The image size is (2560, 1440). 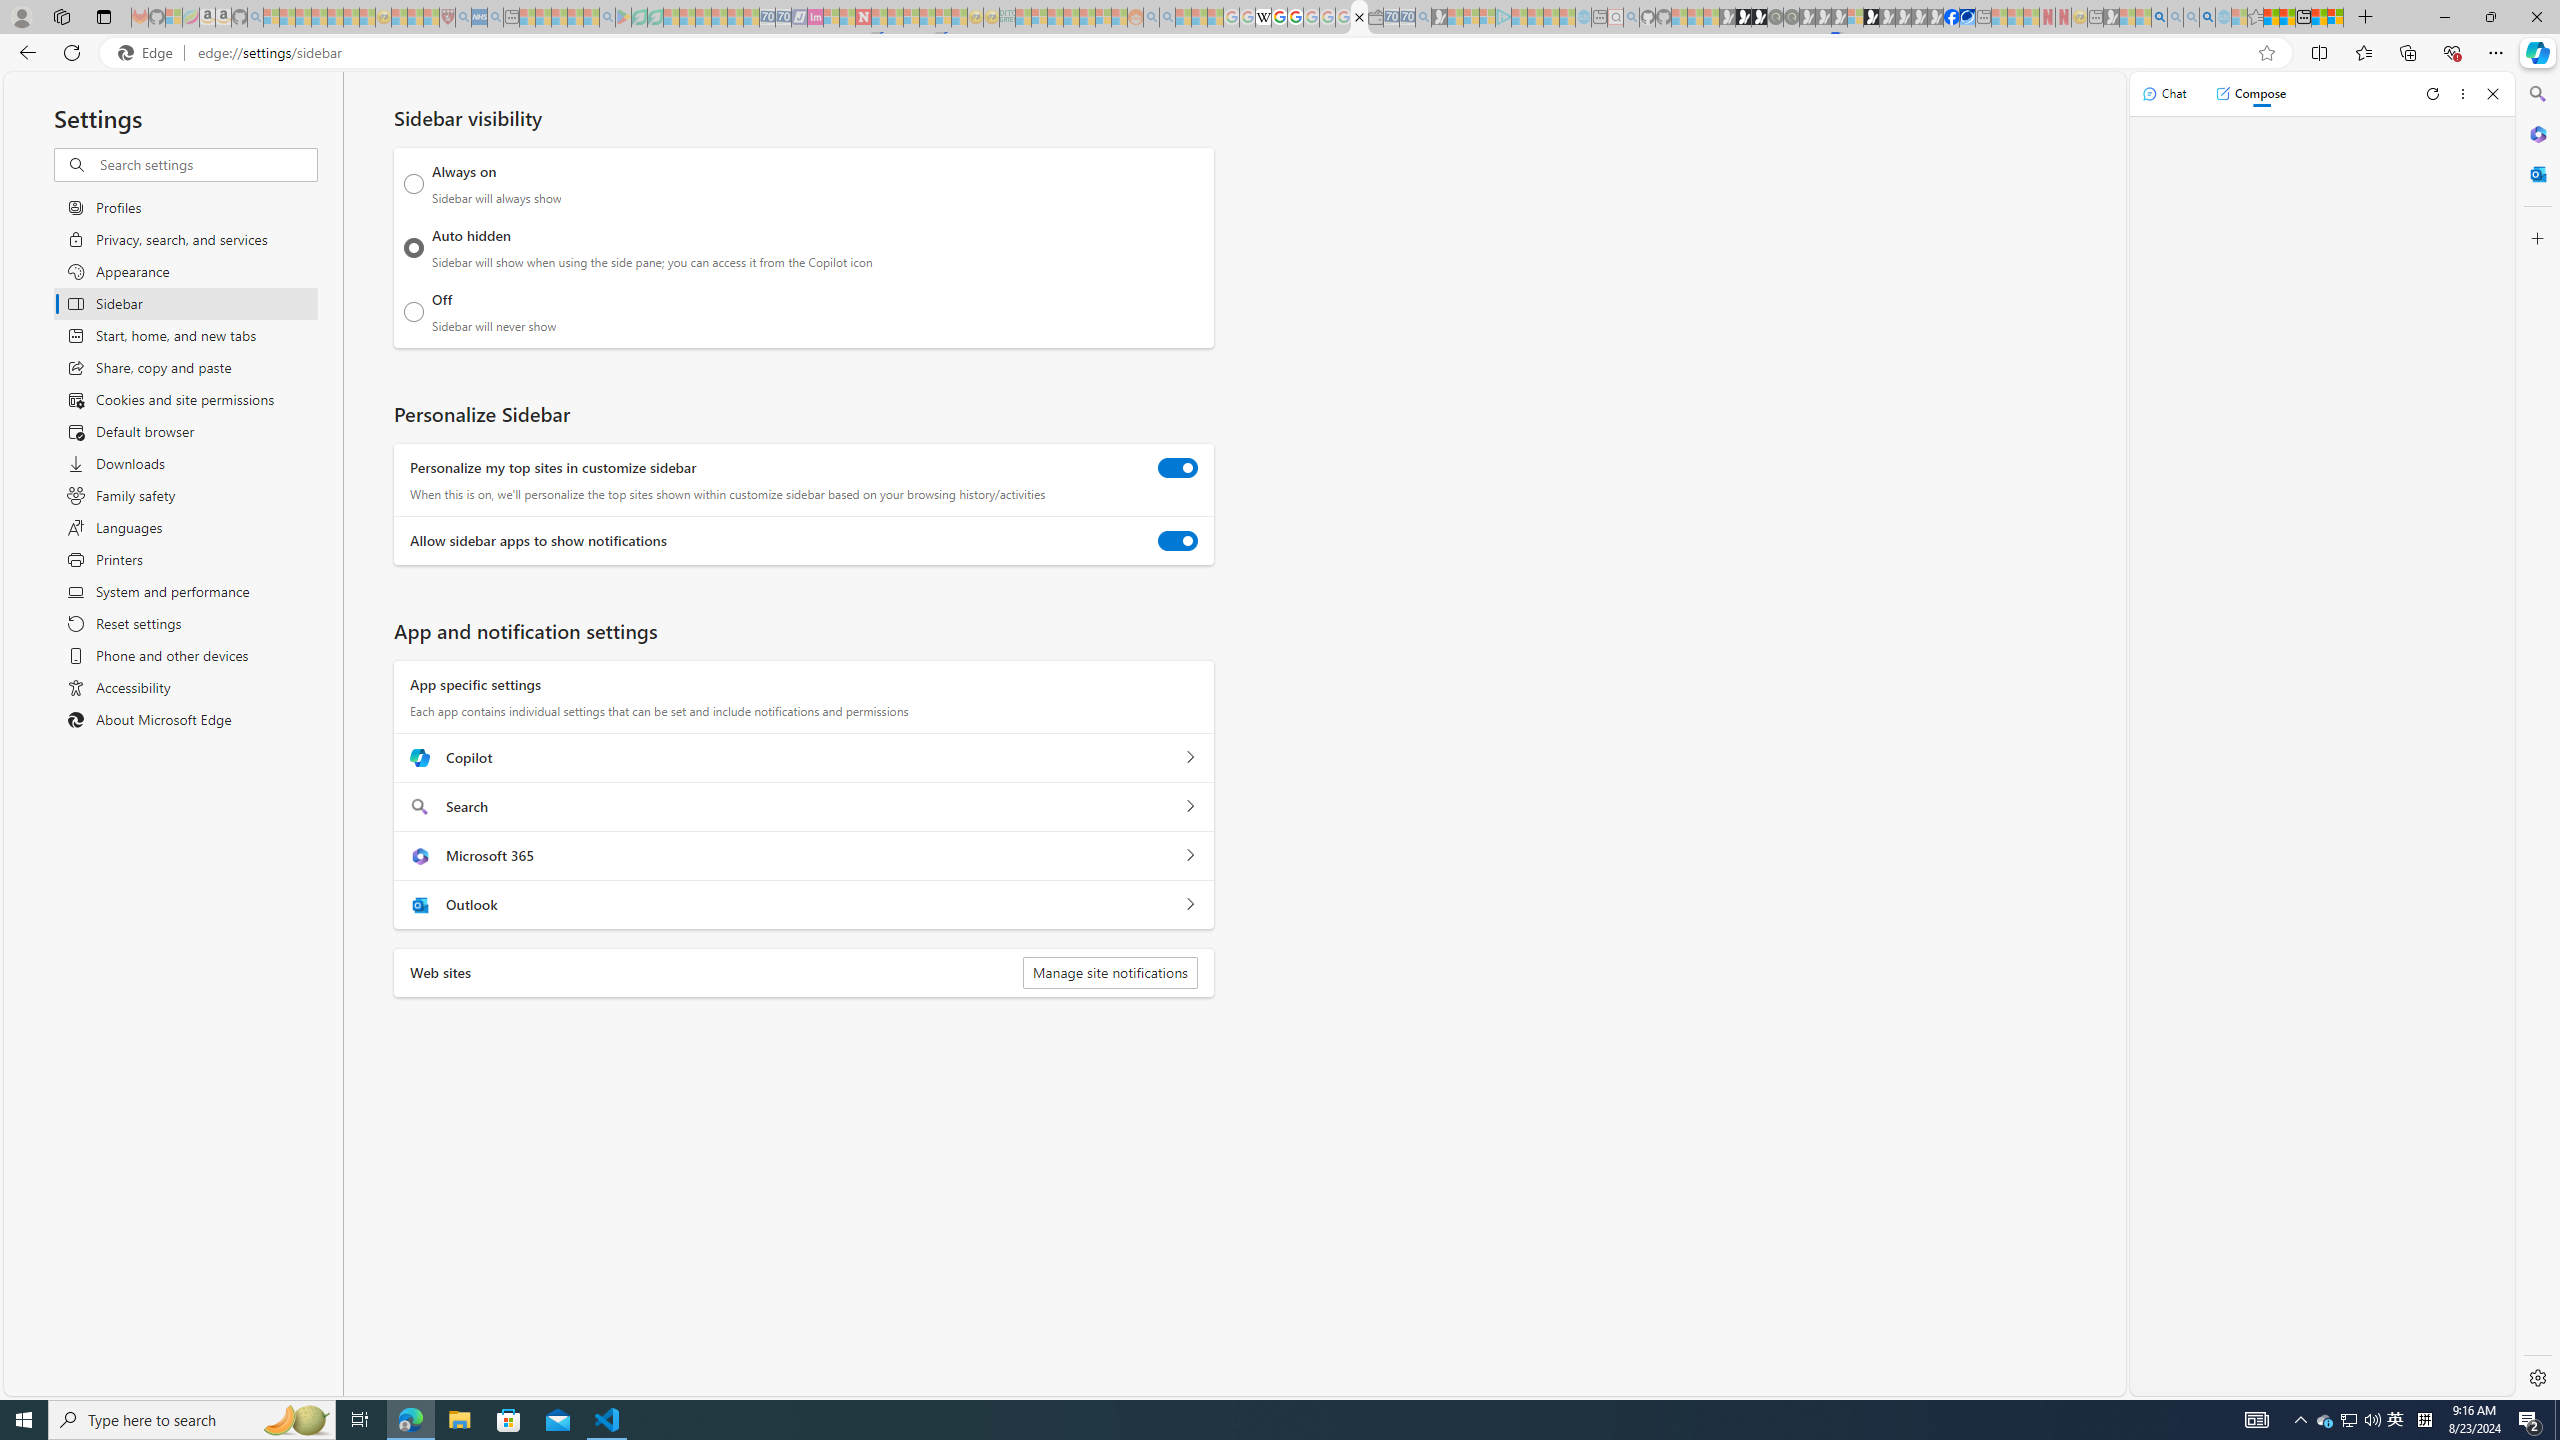 I want to click on Aberdeen, Hong Kong SAR weather forecast | Microsoft Weather, so click(x=2287, y=17).